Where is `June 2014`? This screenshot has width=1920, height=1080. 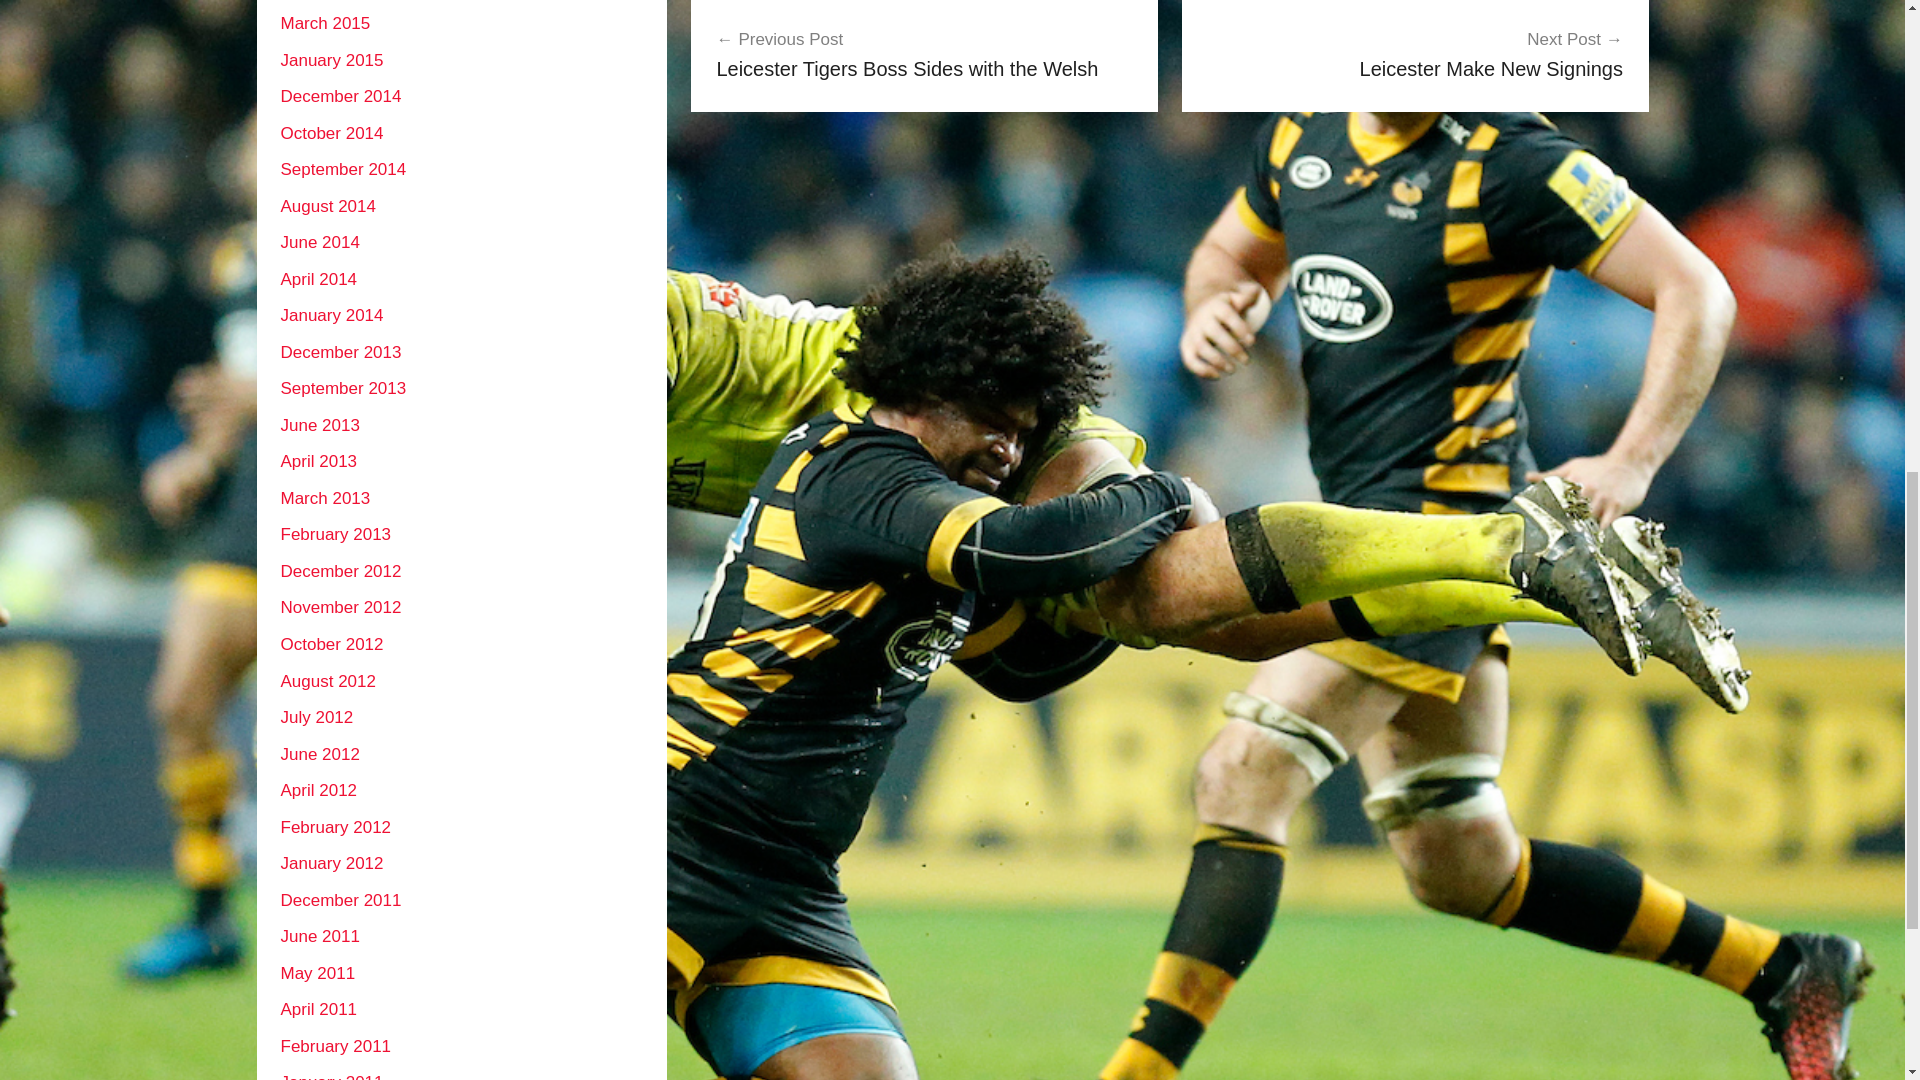
June 2014 is located at coordinates (924, 54).